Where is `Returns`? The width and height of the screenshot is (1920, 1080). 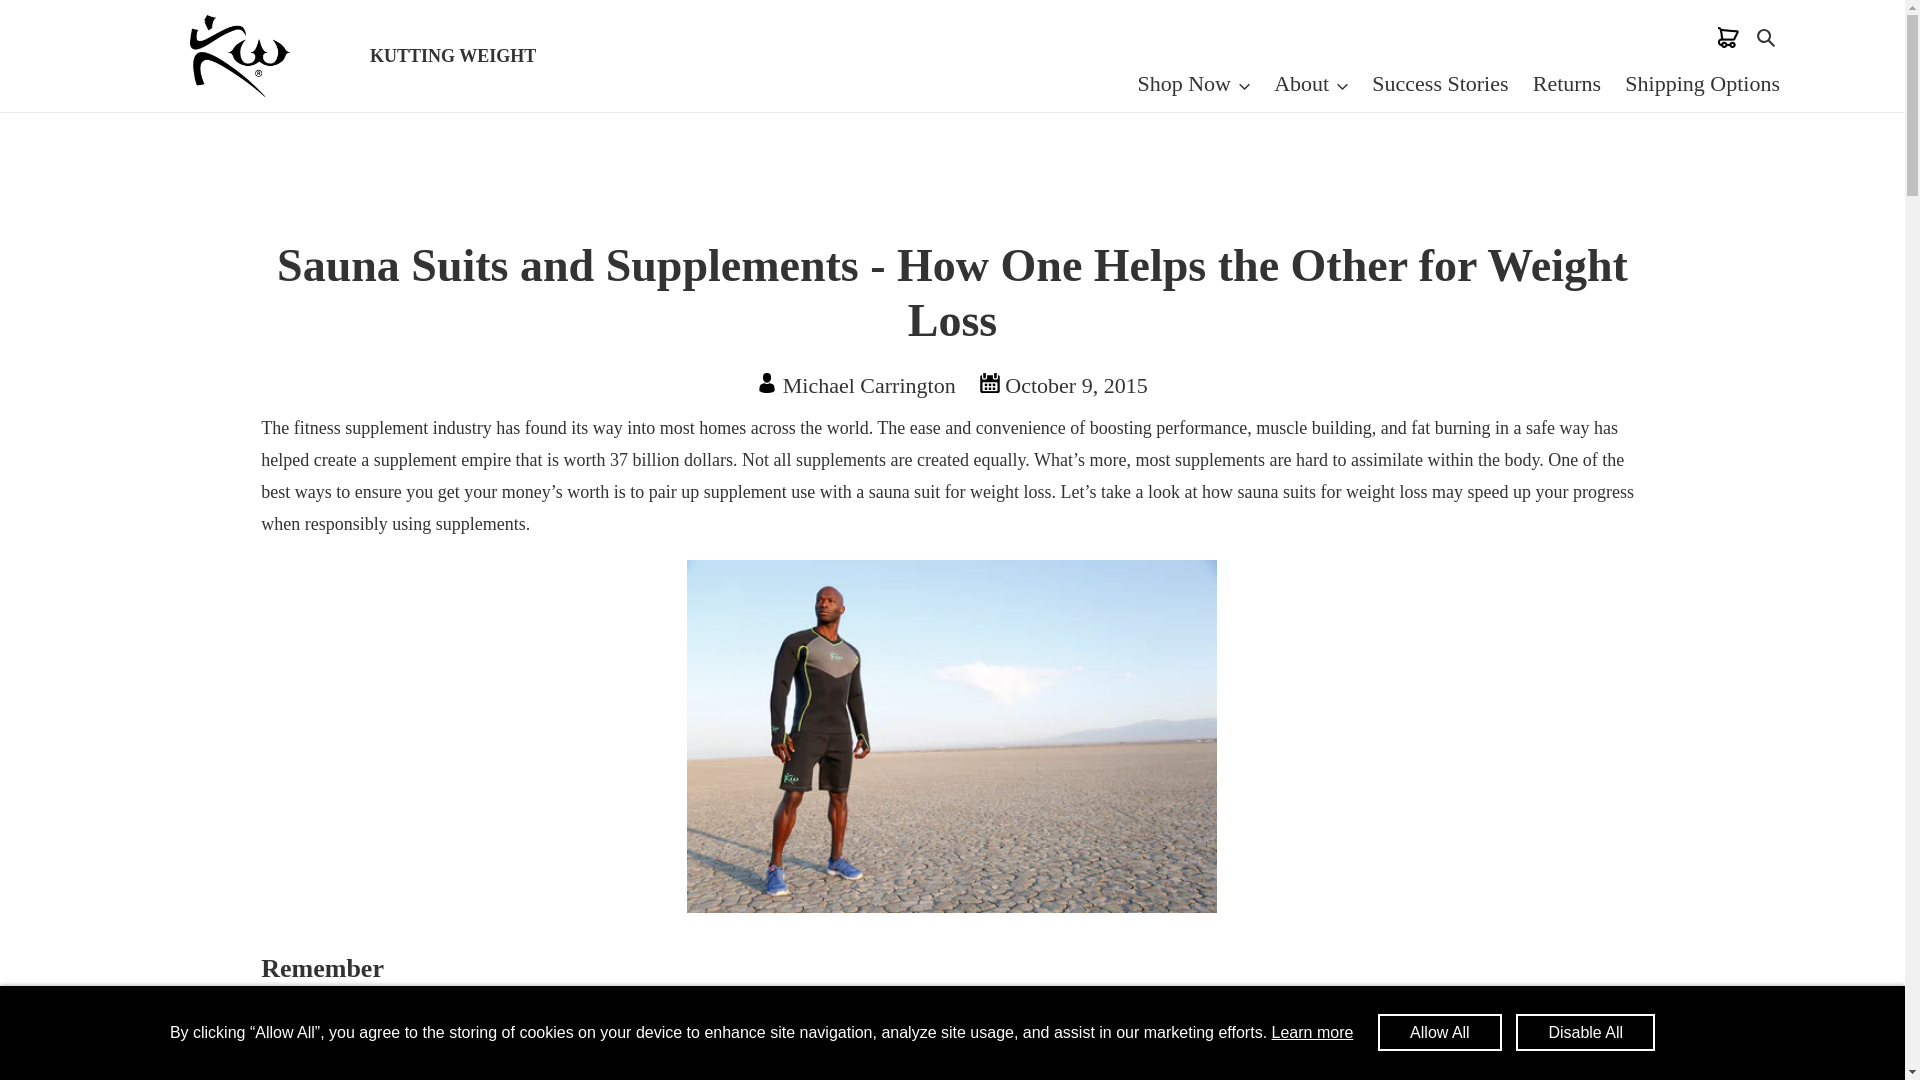
Returns is located at coordinates (1566, 82).